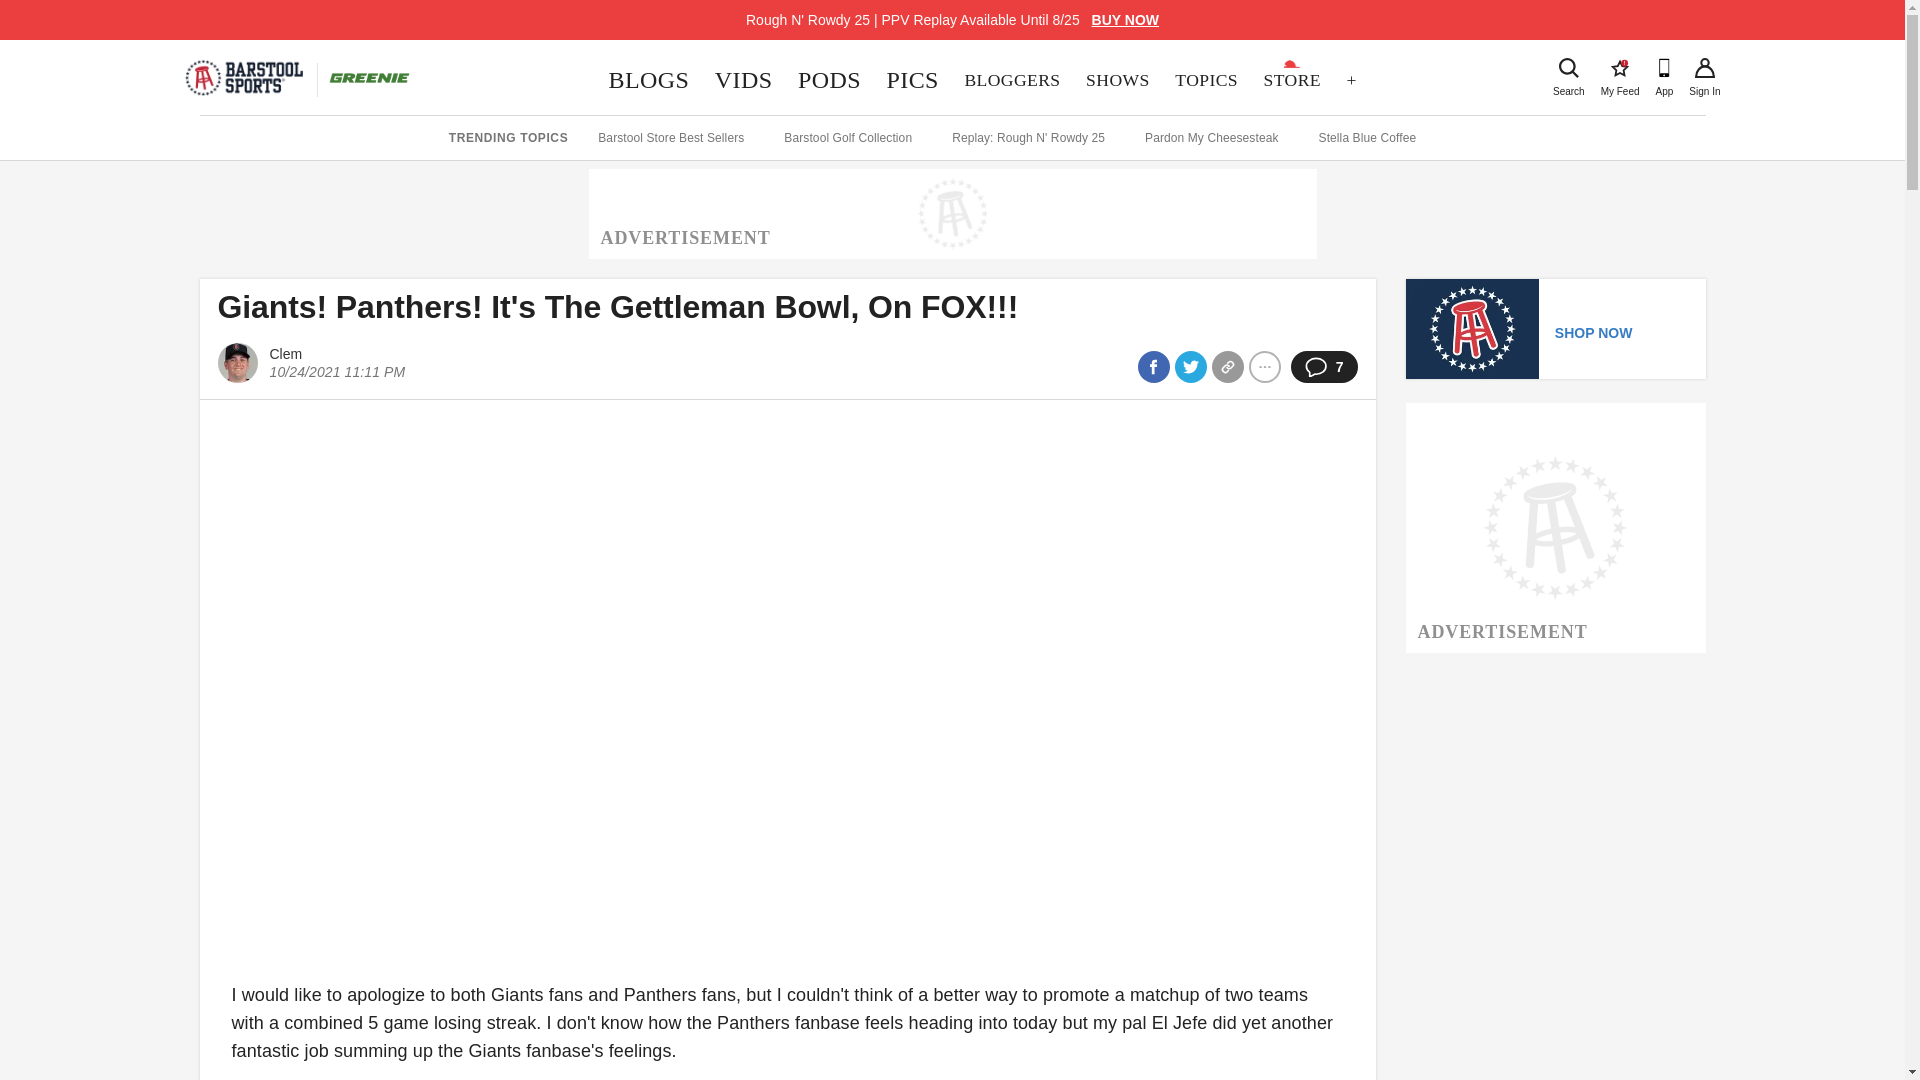 The width and height of the screenshot is (1920, 1080). What do you see at coordinates (912, 80) in the screenshot?
I see `TOPICS` at bounding box center [912, 80].